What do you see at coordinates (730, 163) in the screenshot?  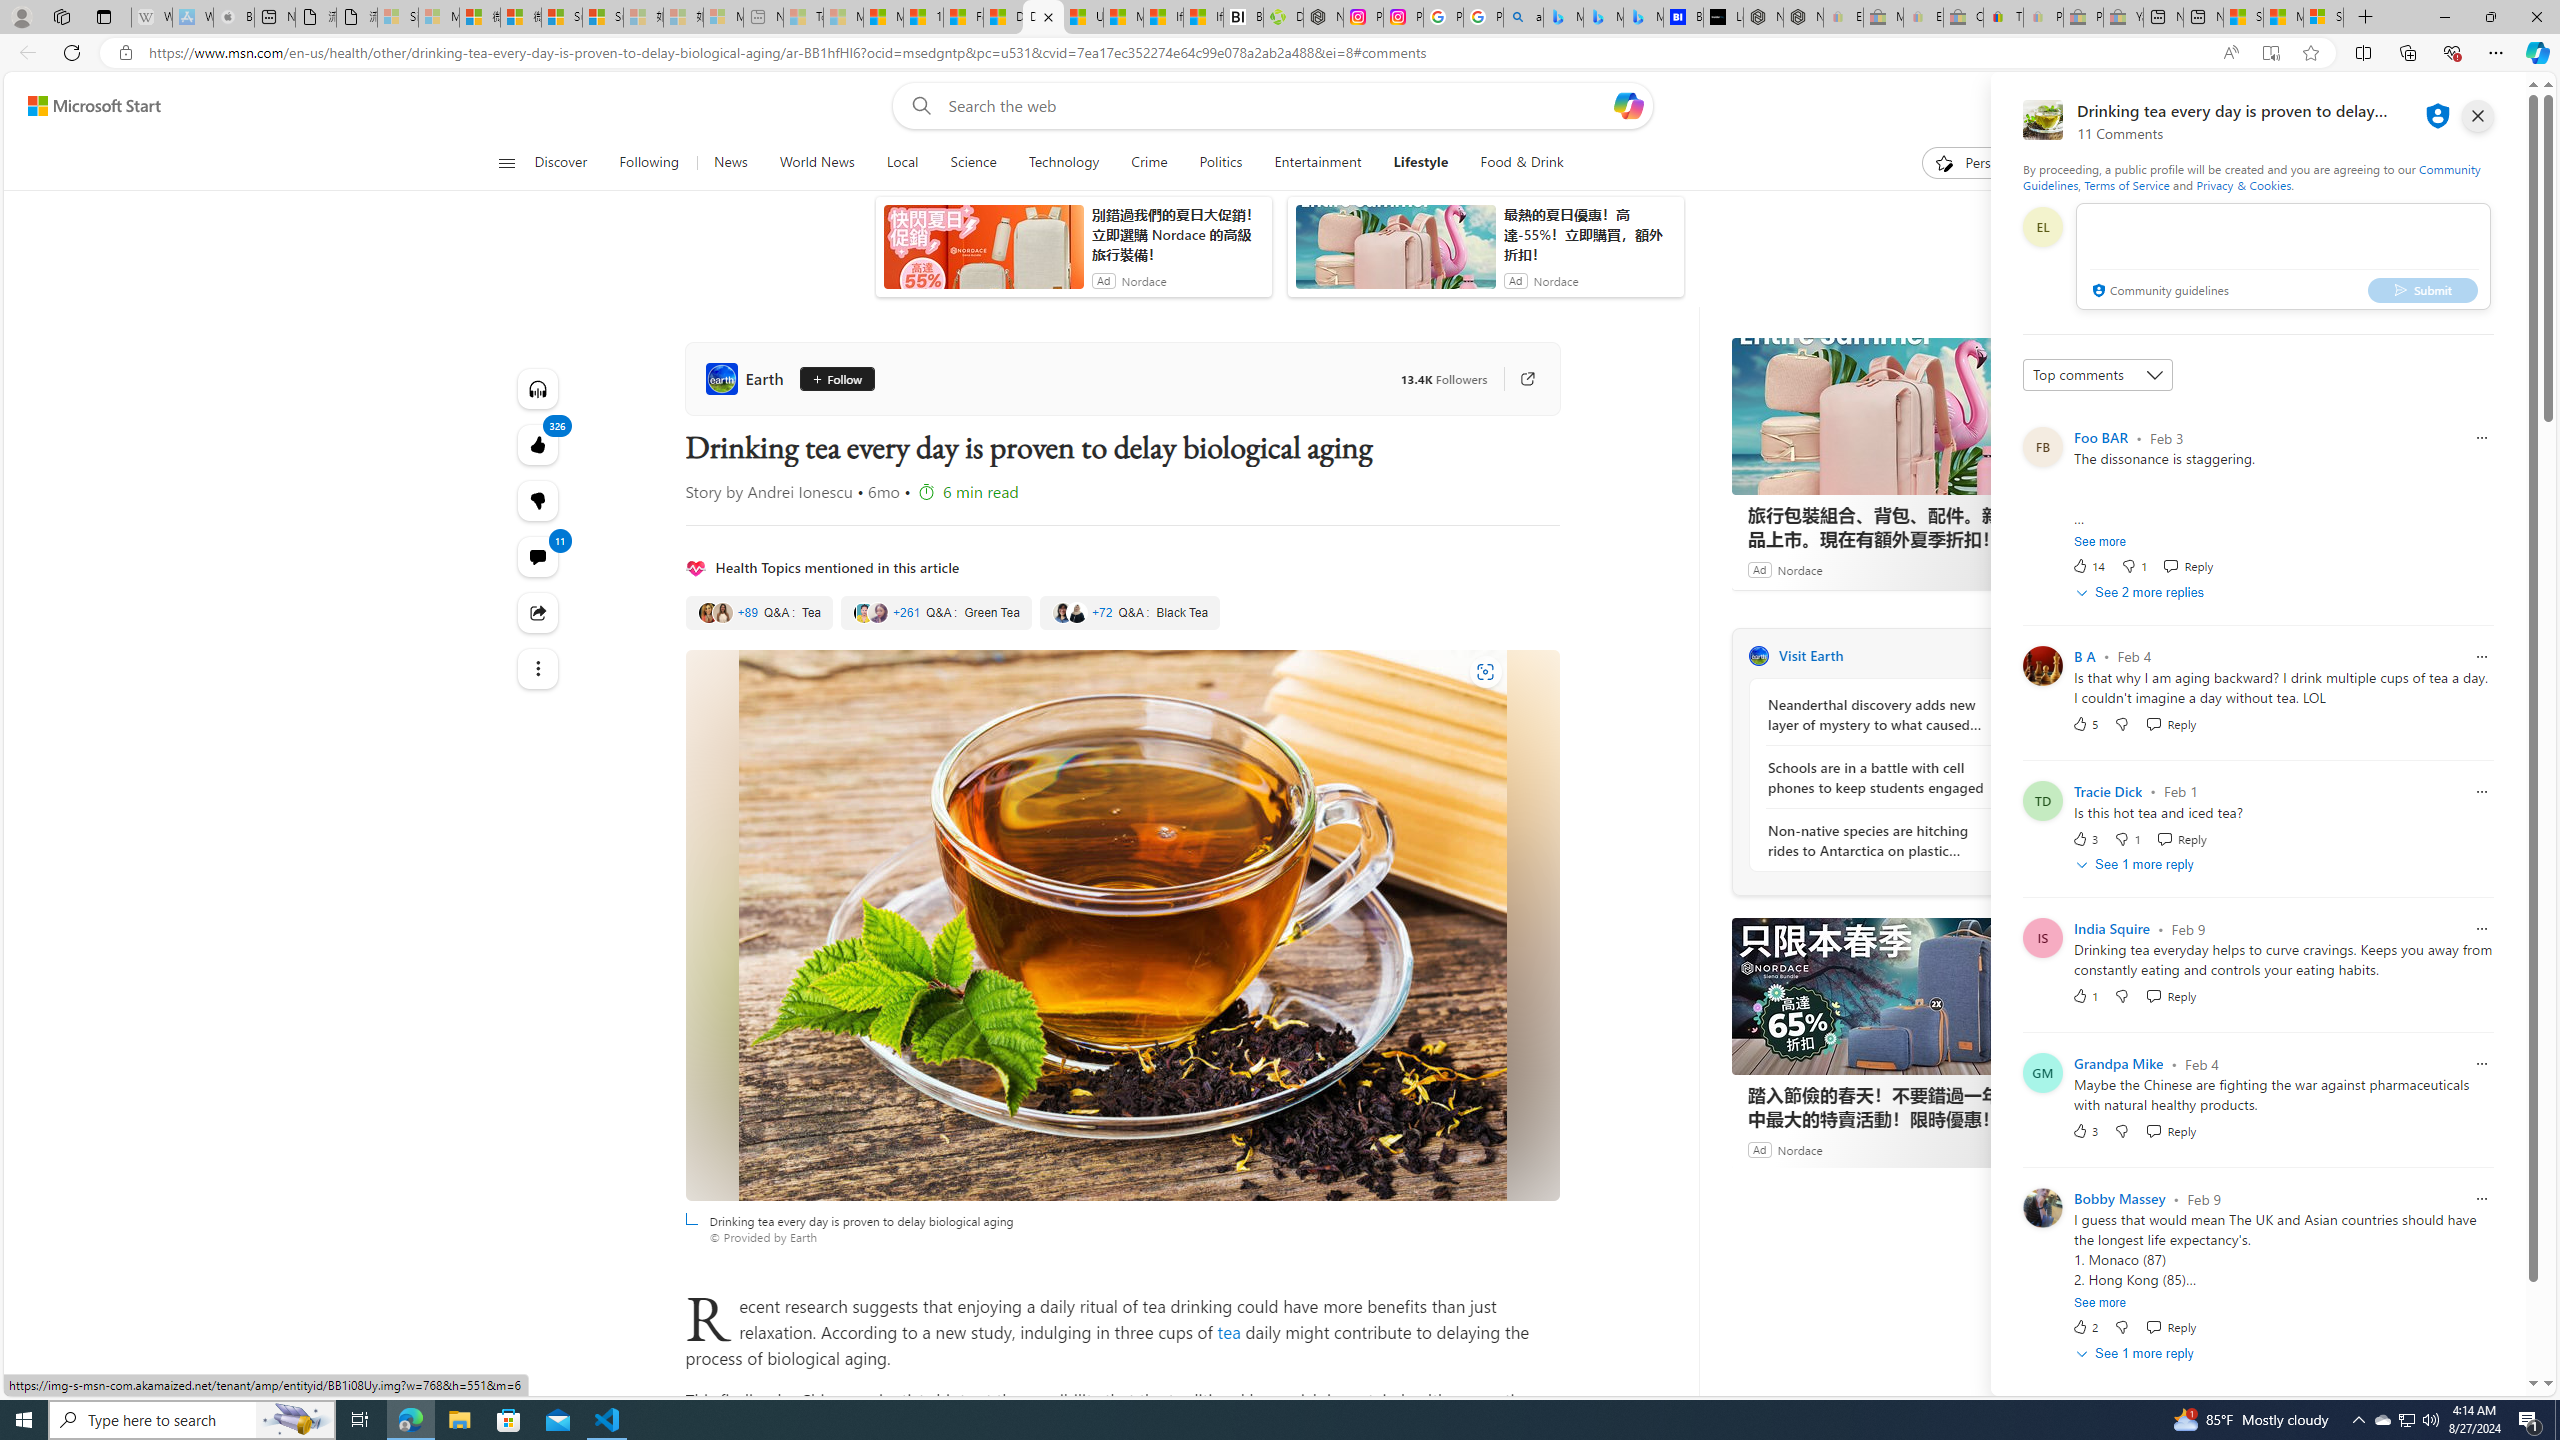 I see `News` at bounding box center [730, 163].